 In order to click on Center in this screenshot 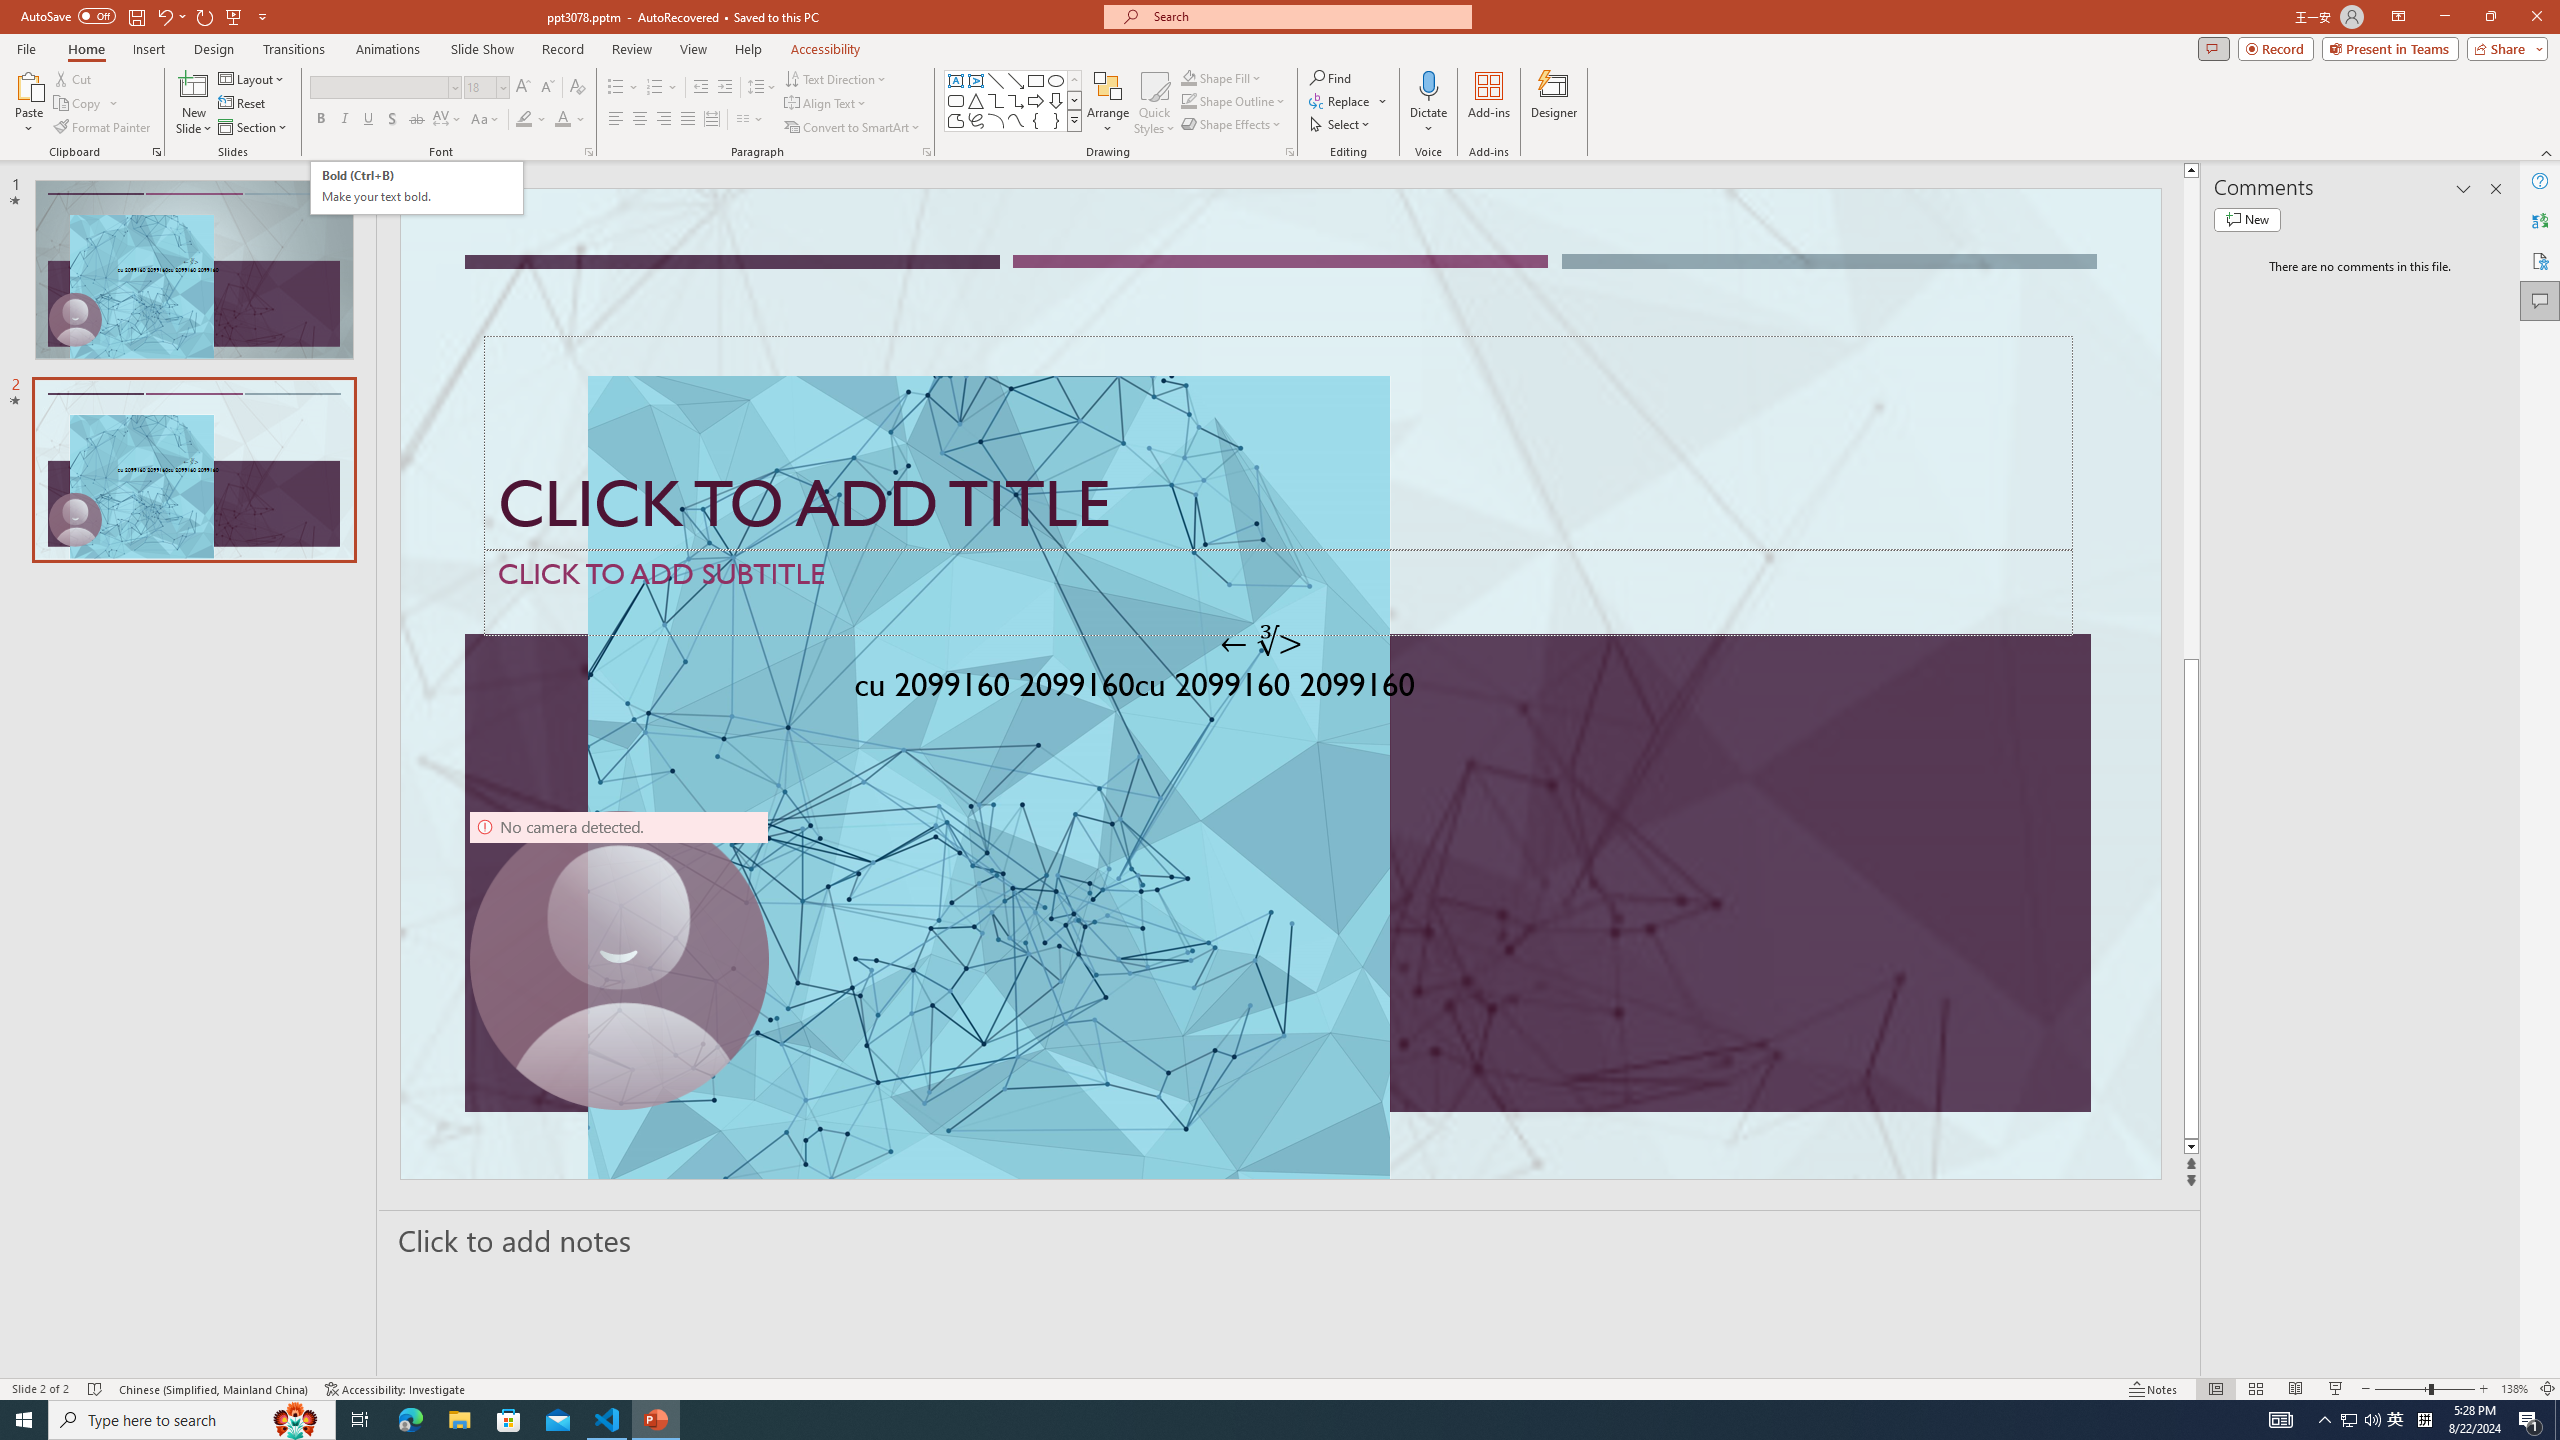, I will do `click(640, 120)`.